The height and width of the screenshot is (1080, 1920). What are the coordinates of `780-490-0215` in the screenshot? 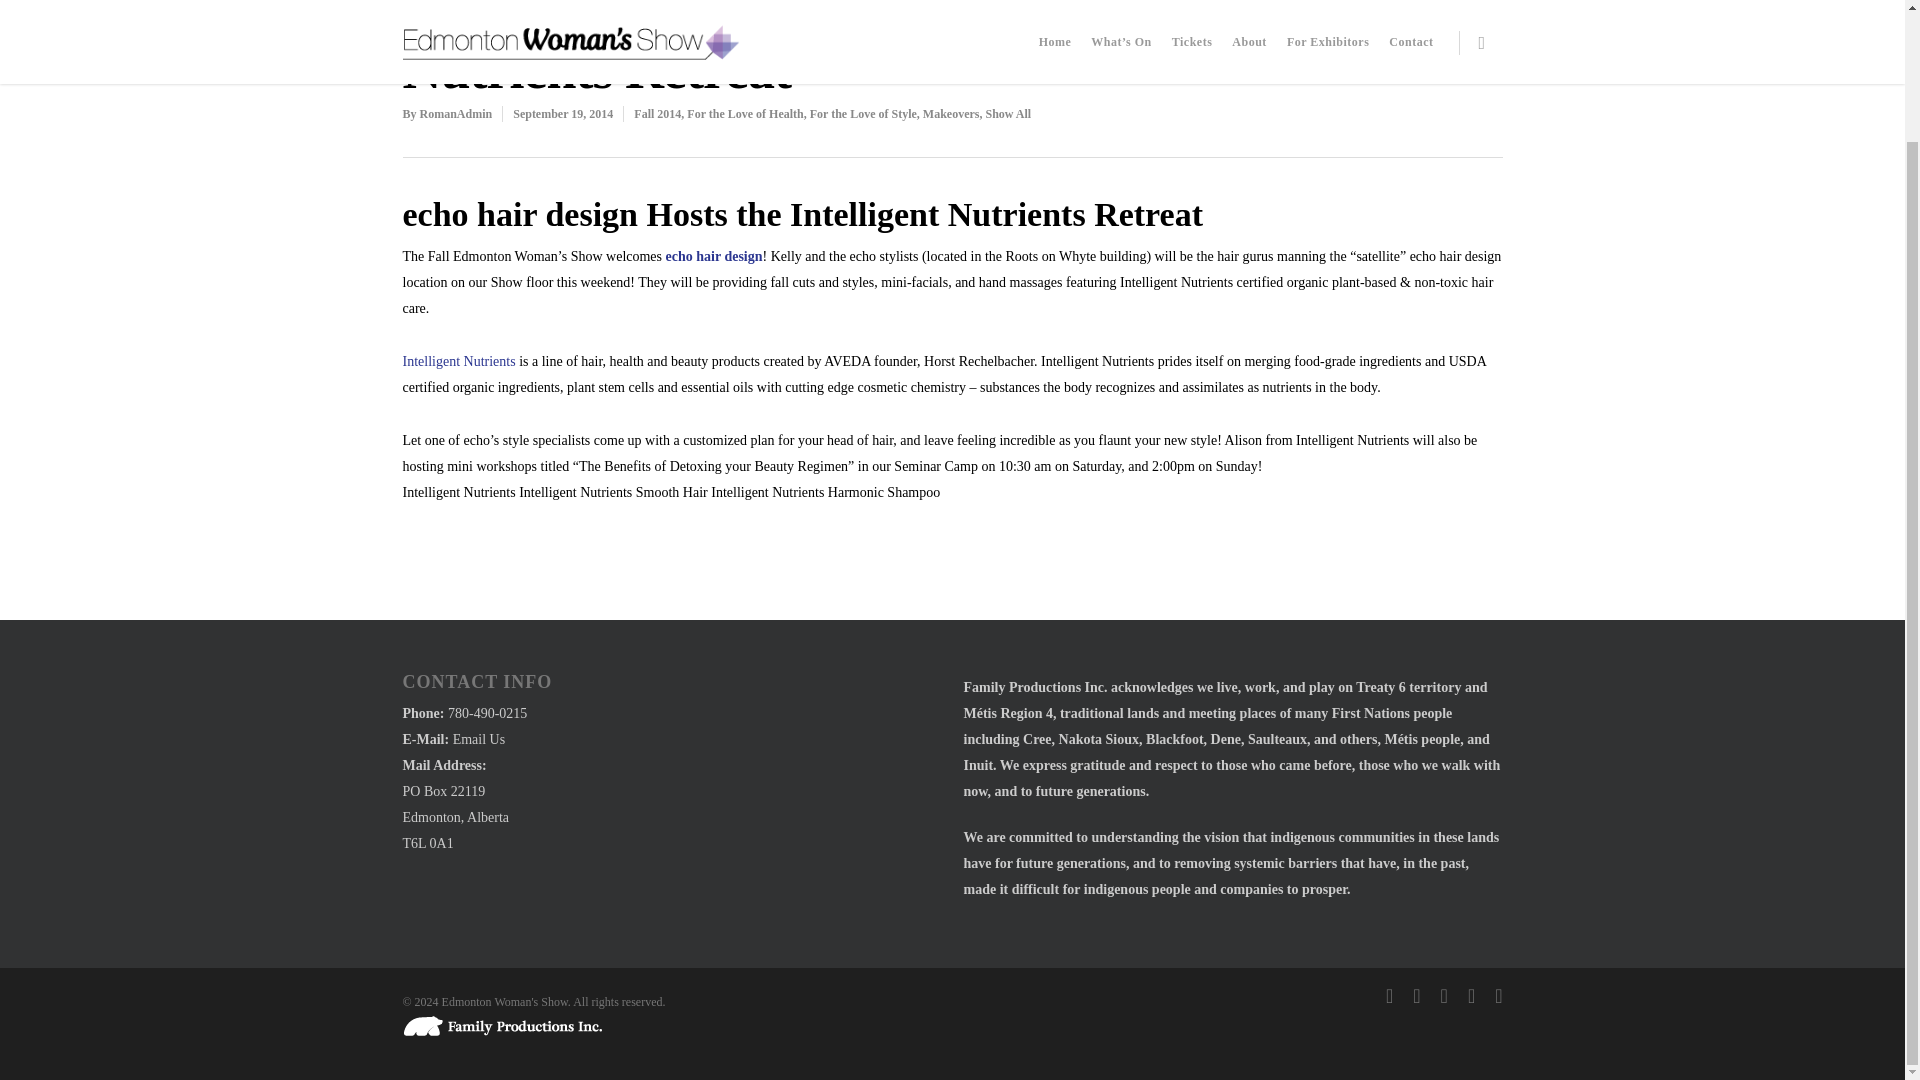 It's located at (486, 714).